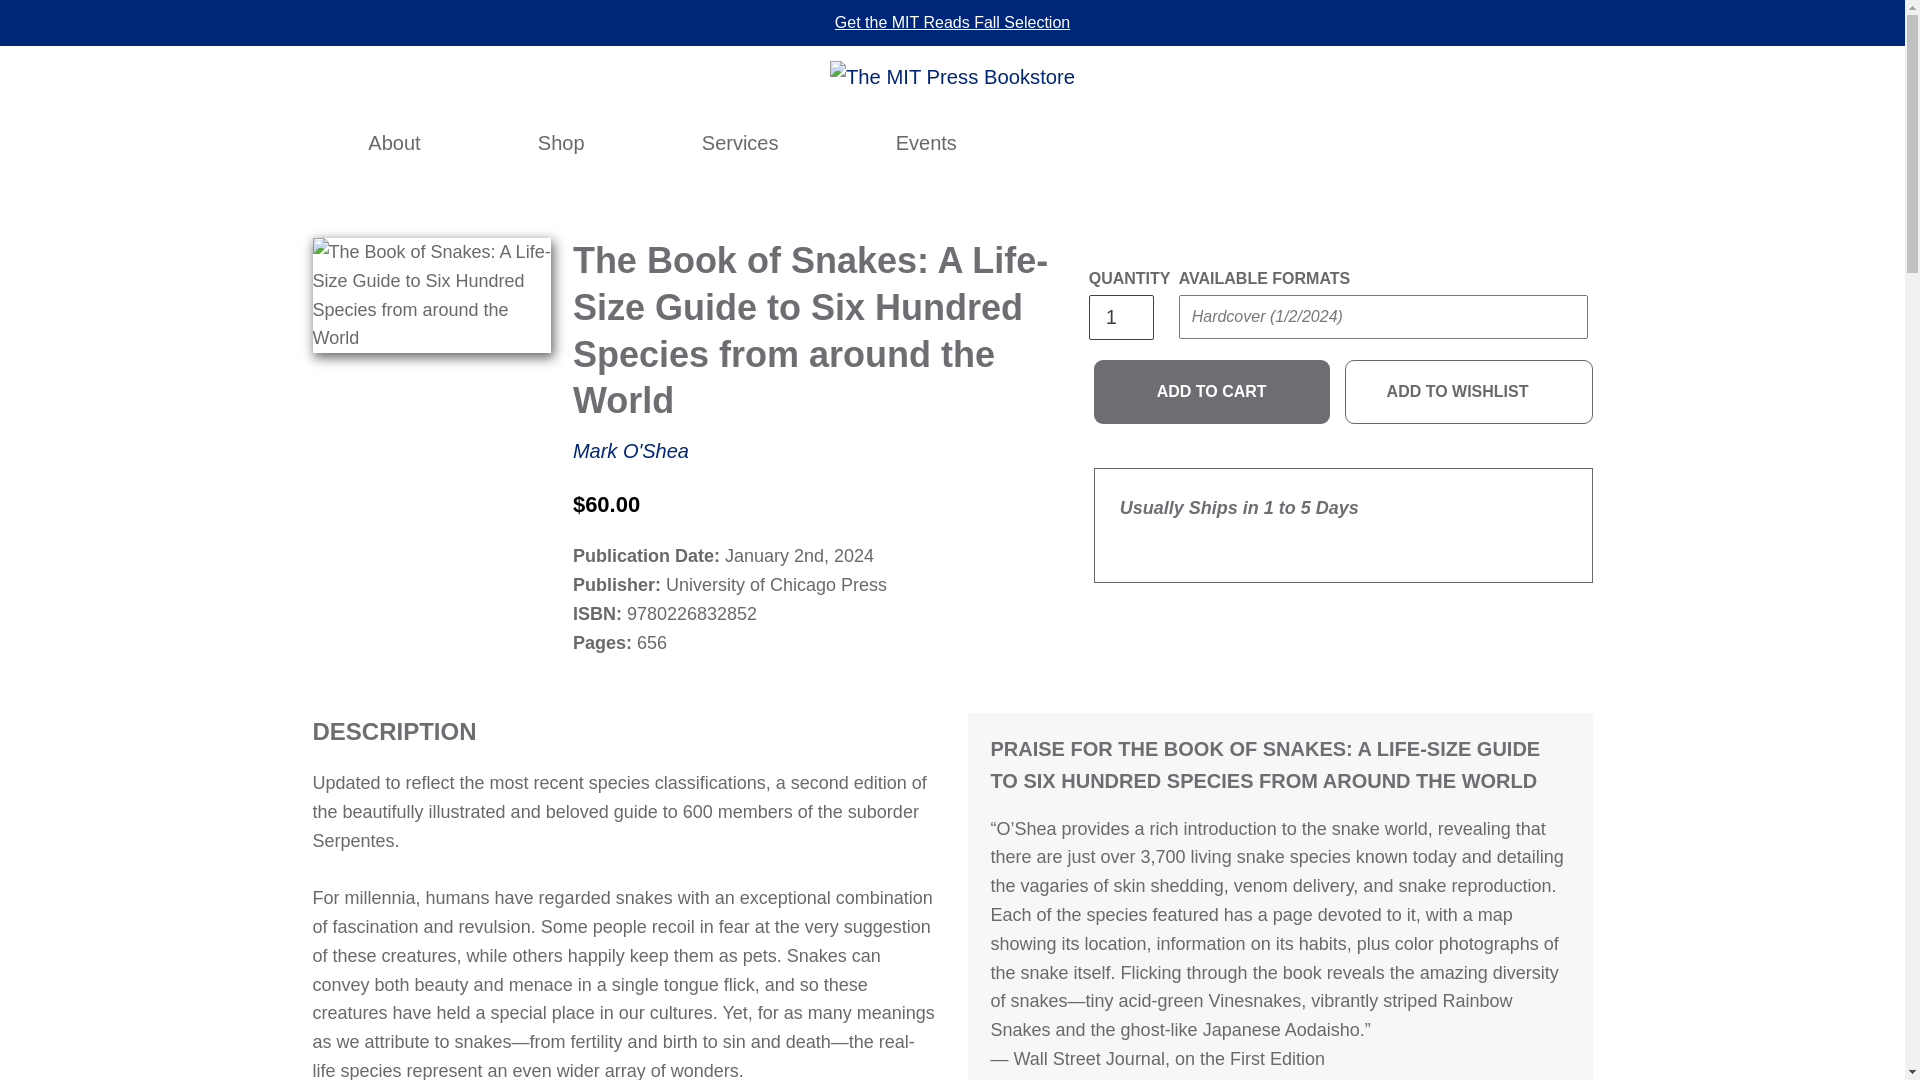 The image size is (1920, 1080). Describe the element at coordinates (1392, 142) in the screenshot. I see `Wishlists` at that location.